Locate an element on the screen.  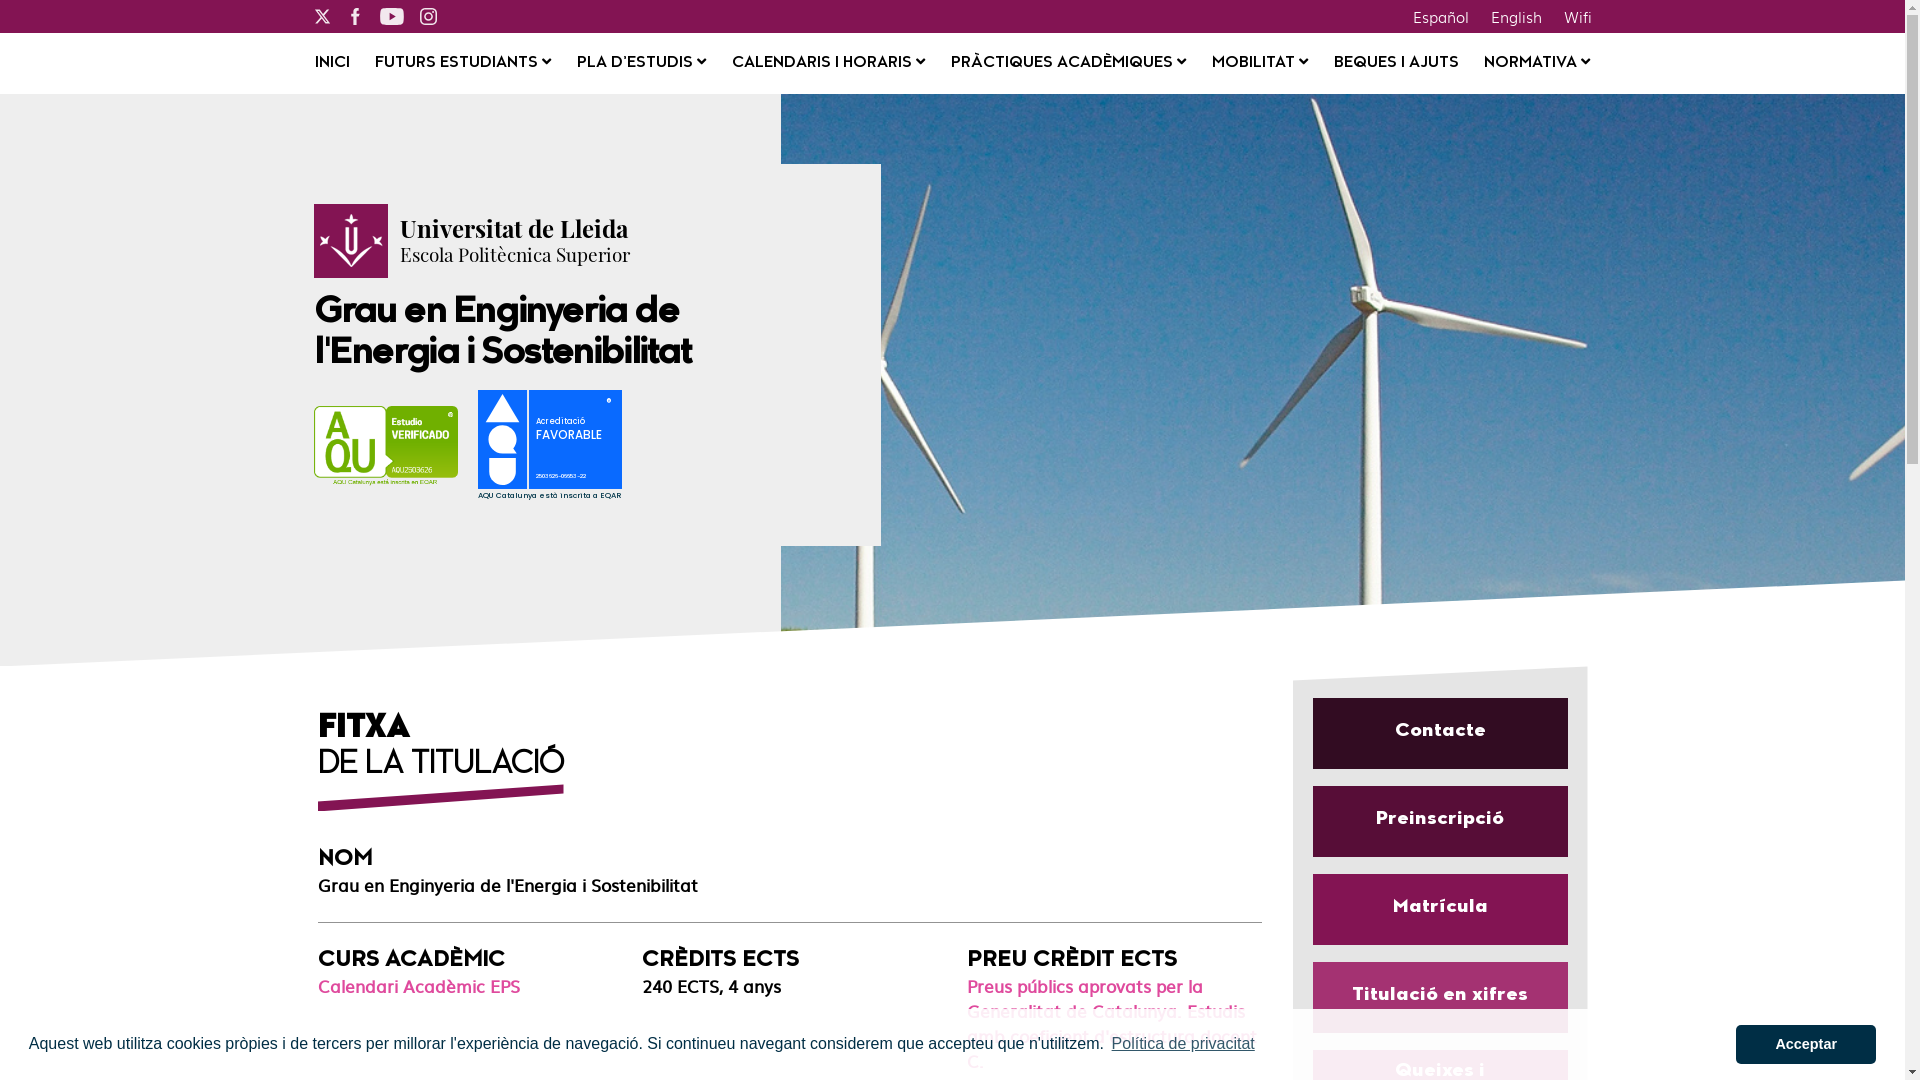
Wifi is located at coordinates (1577, 16).